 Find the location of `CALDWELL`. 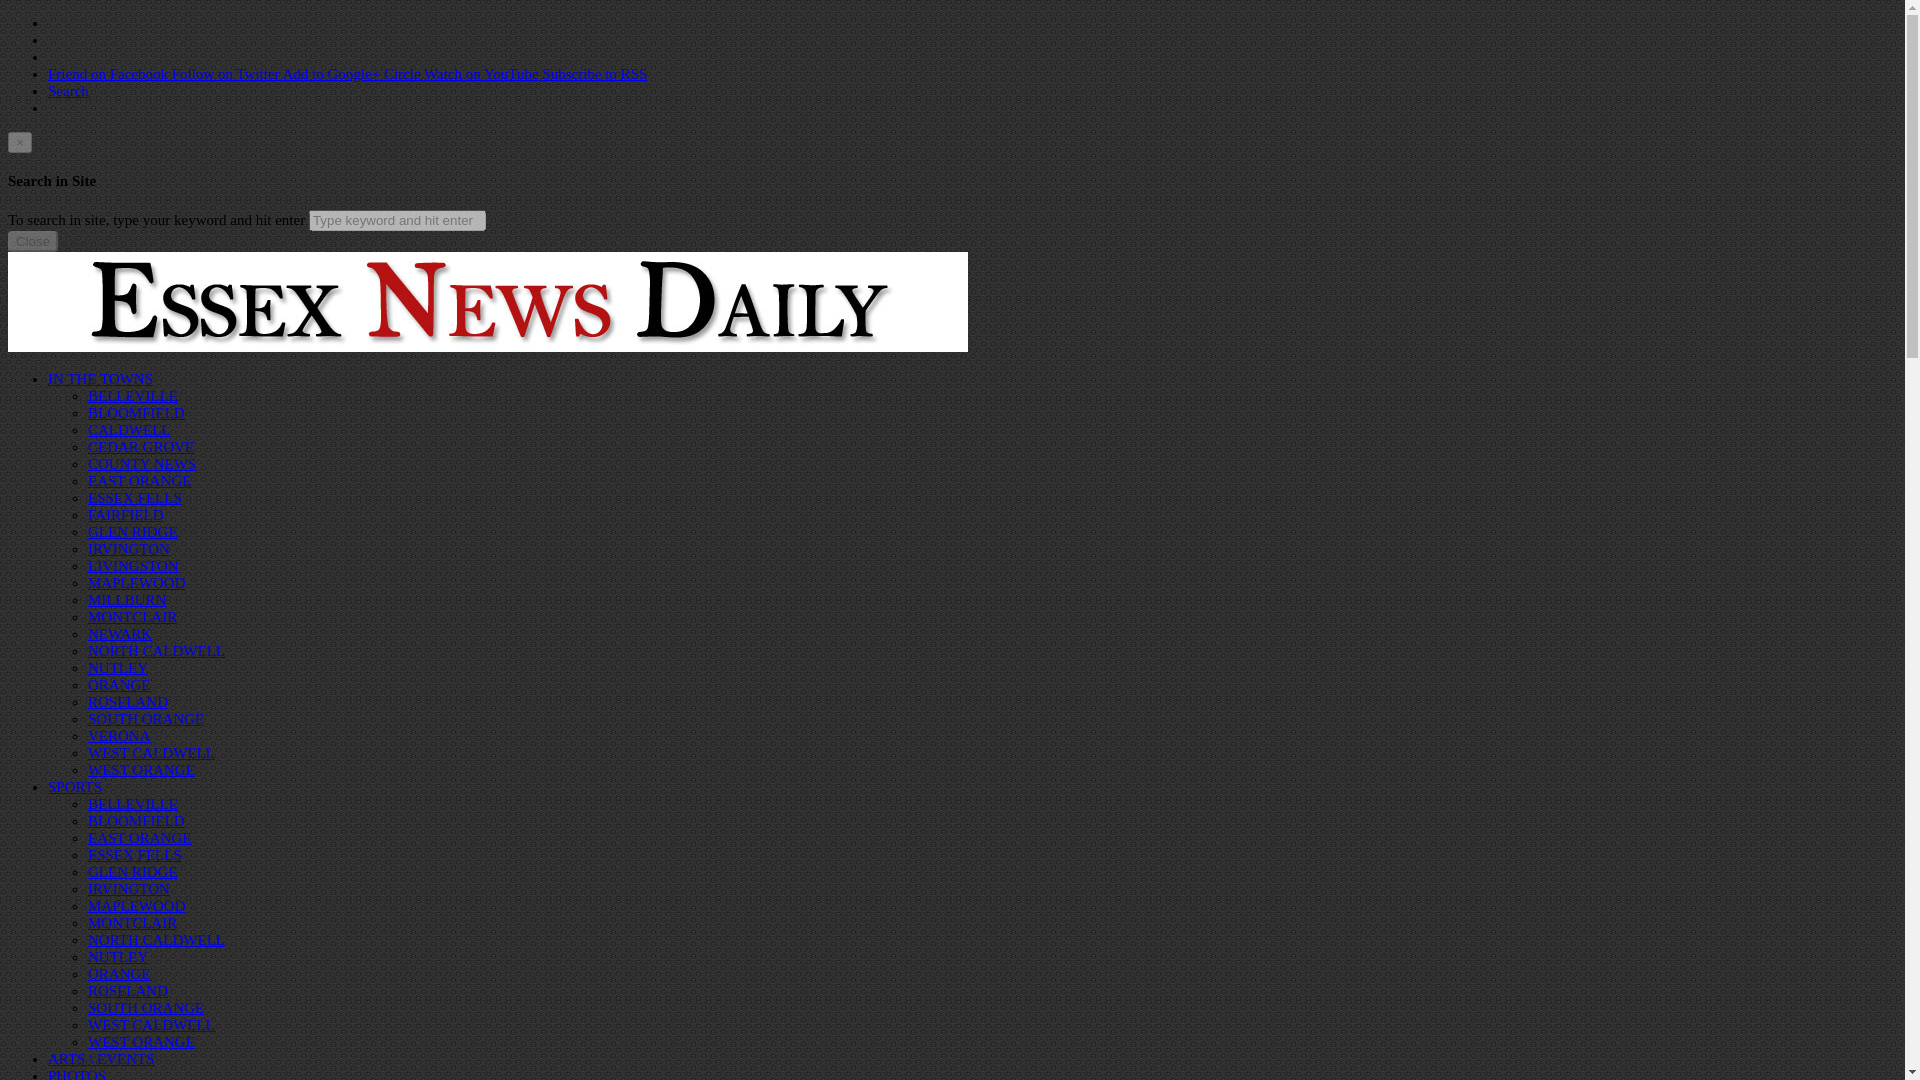

CALDWELL is located at coordinates (129, 430).